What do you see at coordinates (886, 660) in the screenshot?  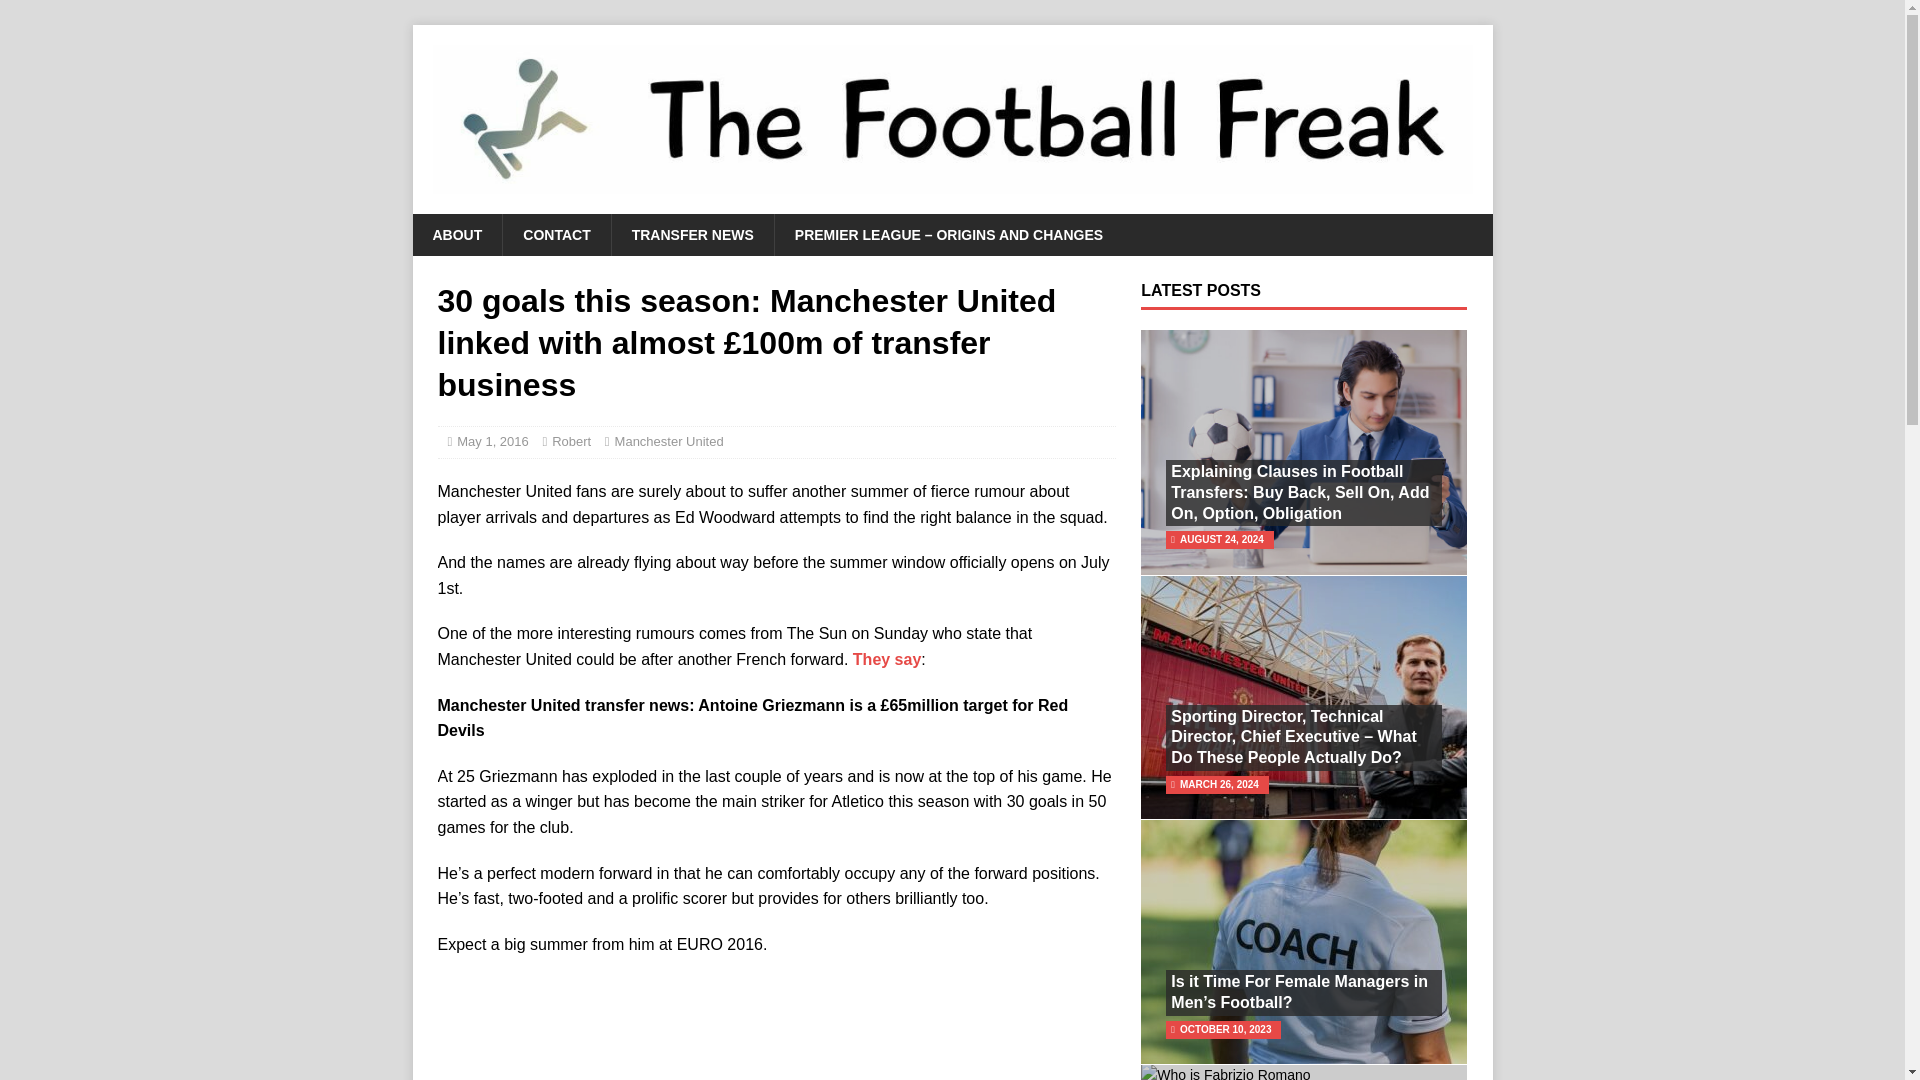 I see `They say` at bounding box center [886, 660].